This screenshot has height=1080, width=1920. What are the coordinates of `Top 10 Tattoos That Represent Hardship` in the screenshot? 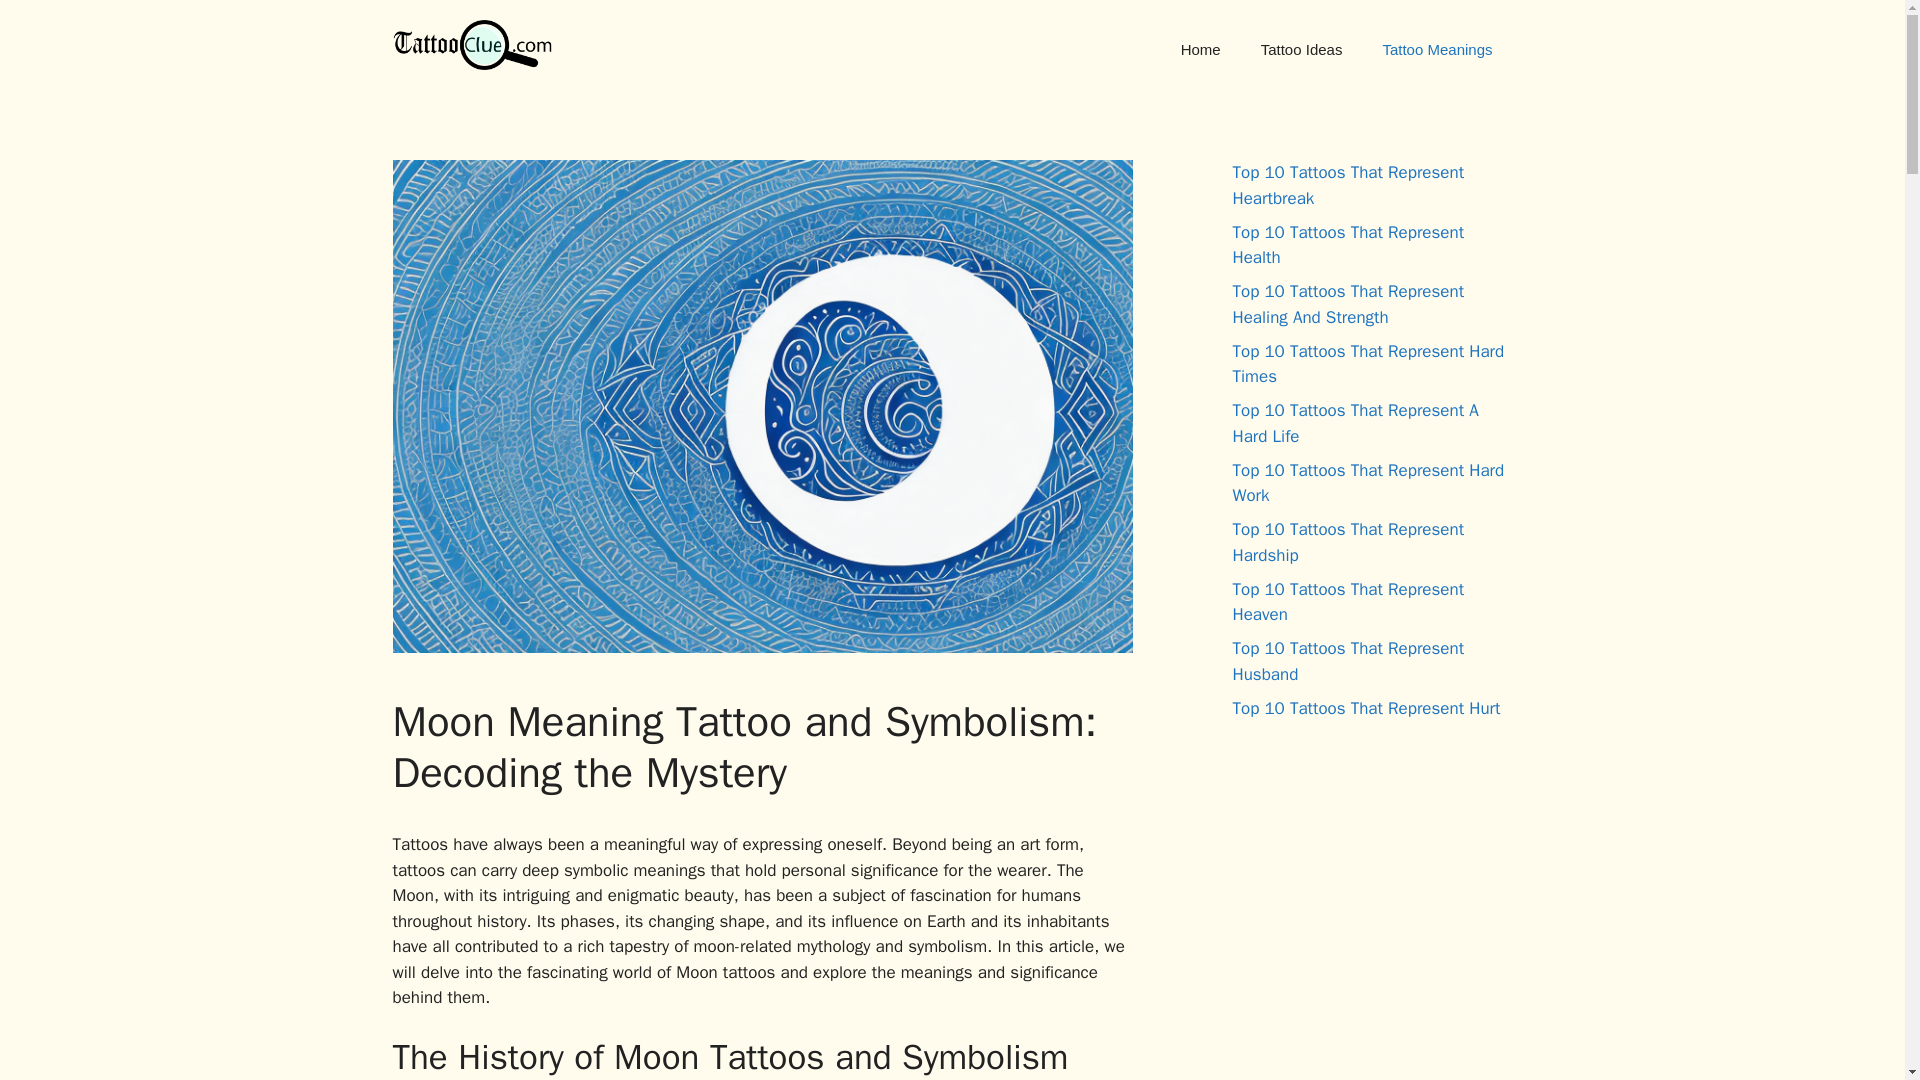 It's located at (1348, 542).